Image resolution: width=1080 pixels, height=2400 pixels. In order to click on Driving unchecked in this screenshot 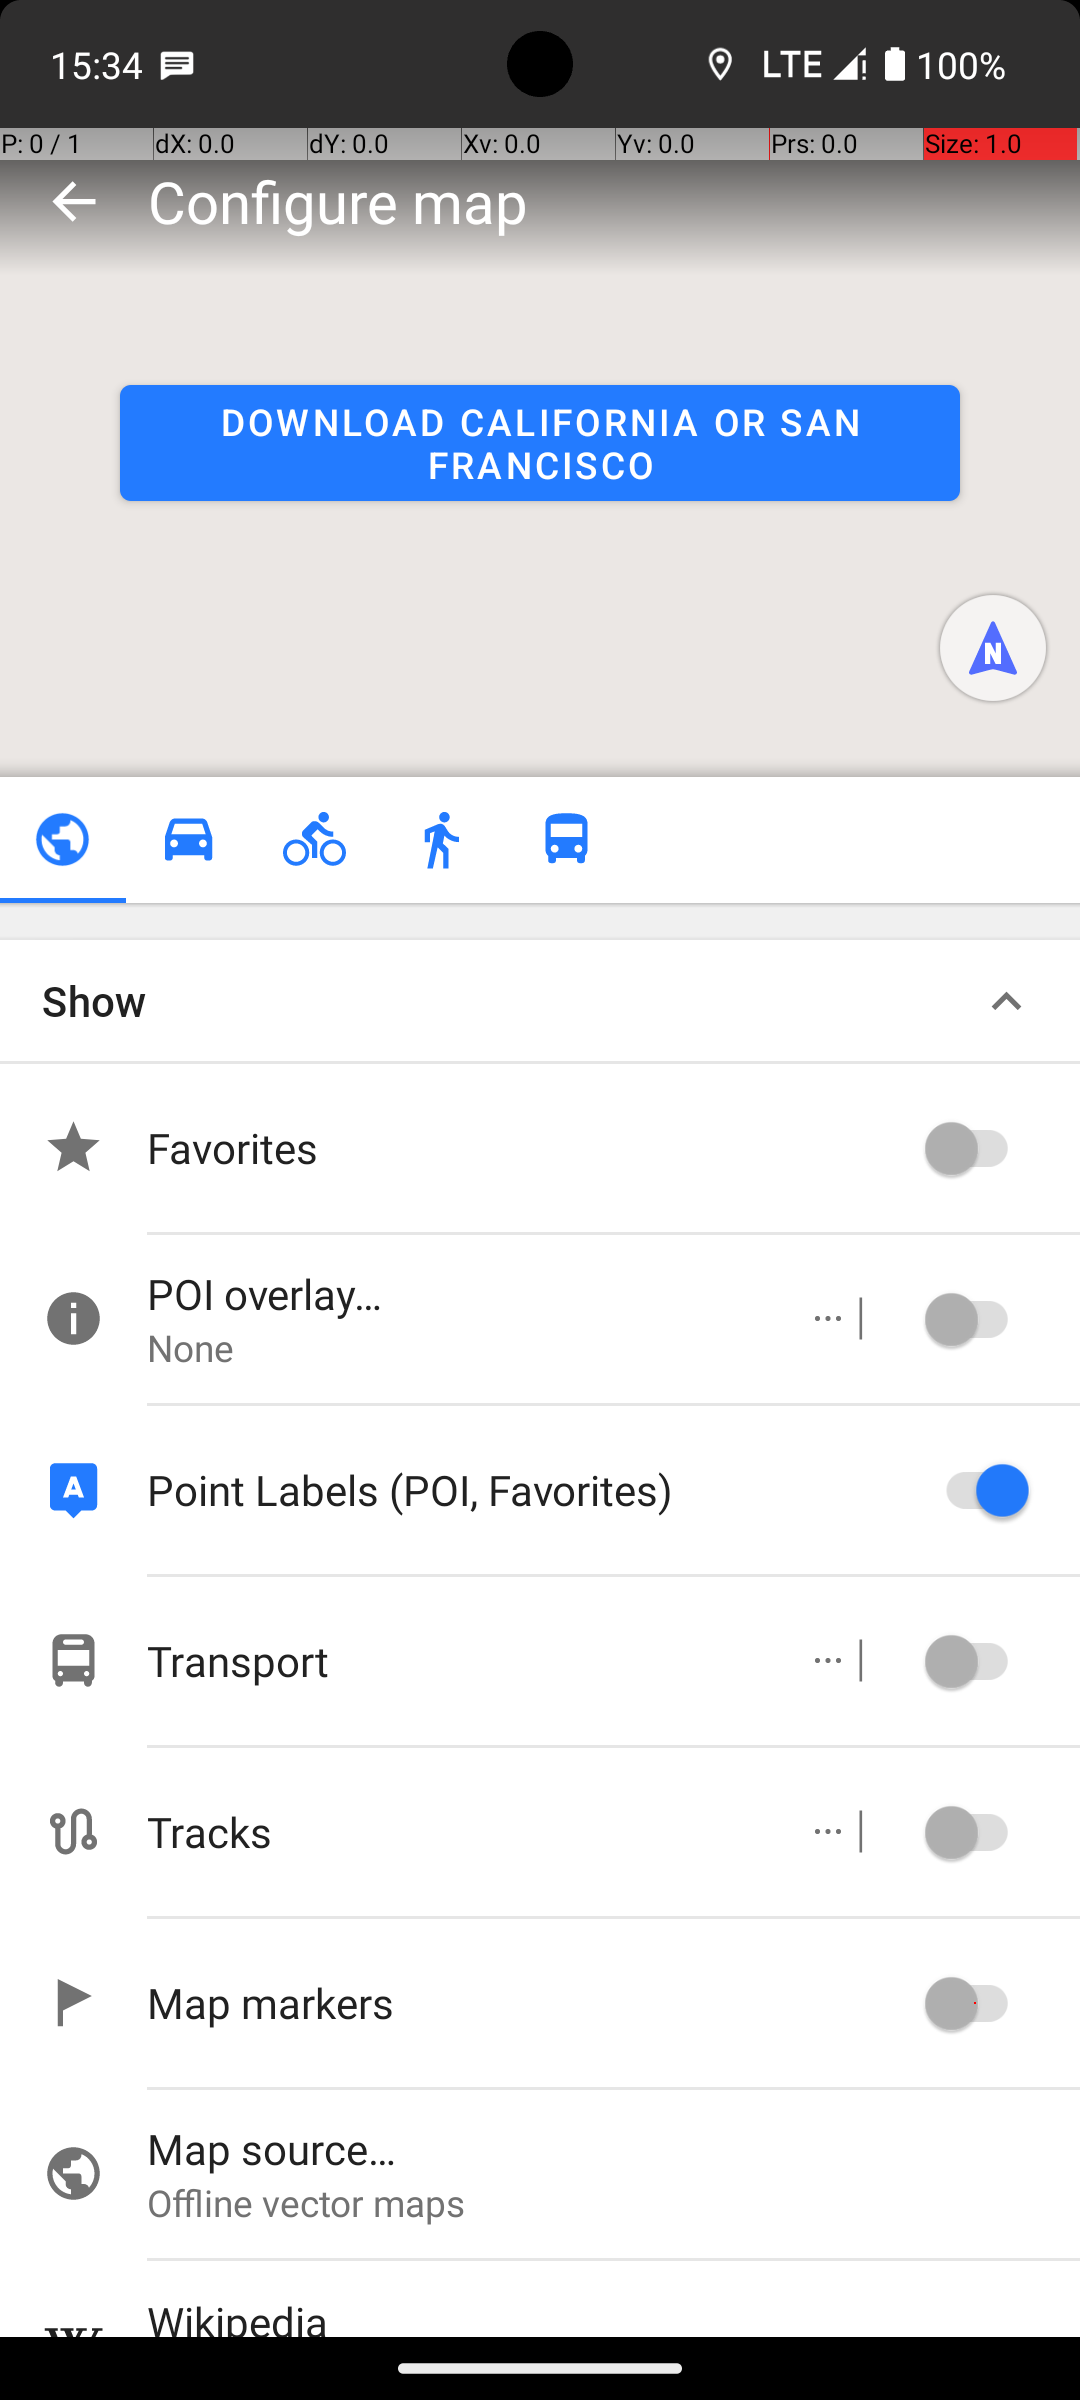, I will do `click(188, 840)`.